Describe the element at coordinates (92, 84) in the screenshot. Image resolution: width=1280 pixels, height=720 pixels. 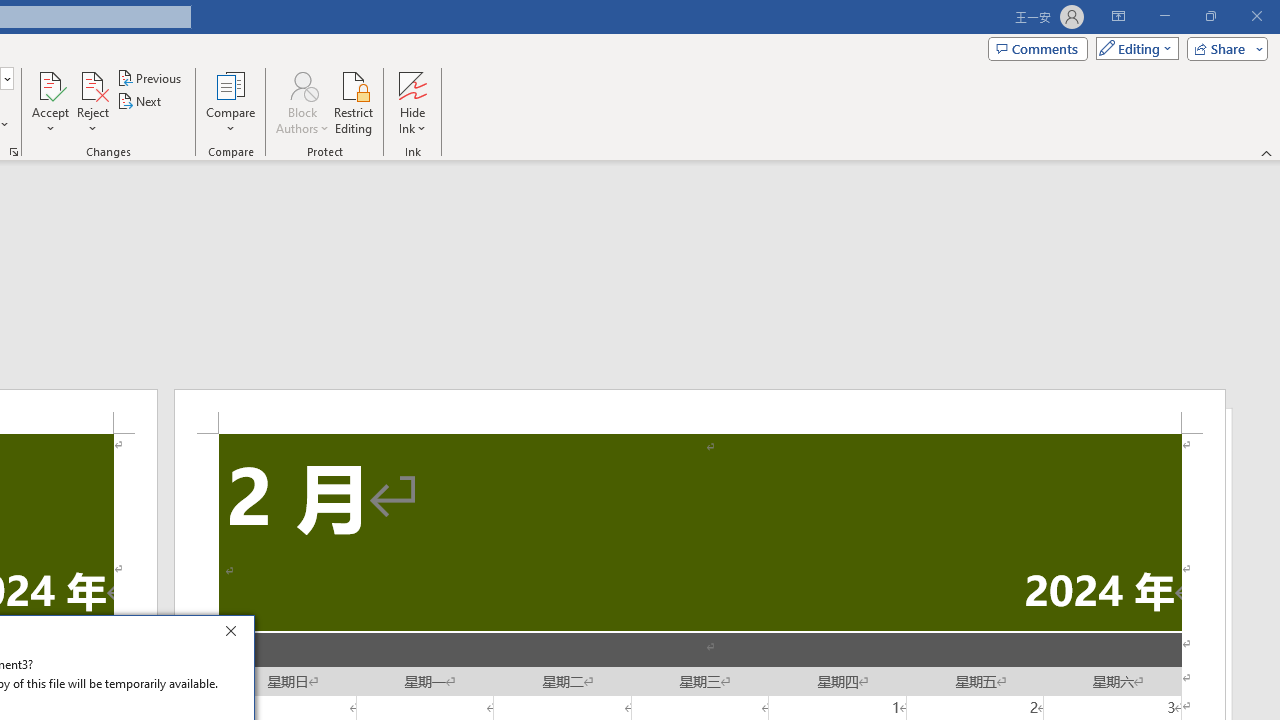
I see `Reject and Move to Next` at that location.